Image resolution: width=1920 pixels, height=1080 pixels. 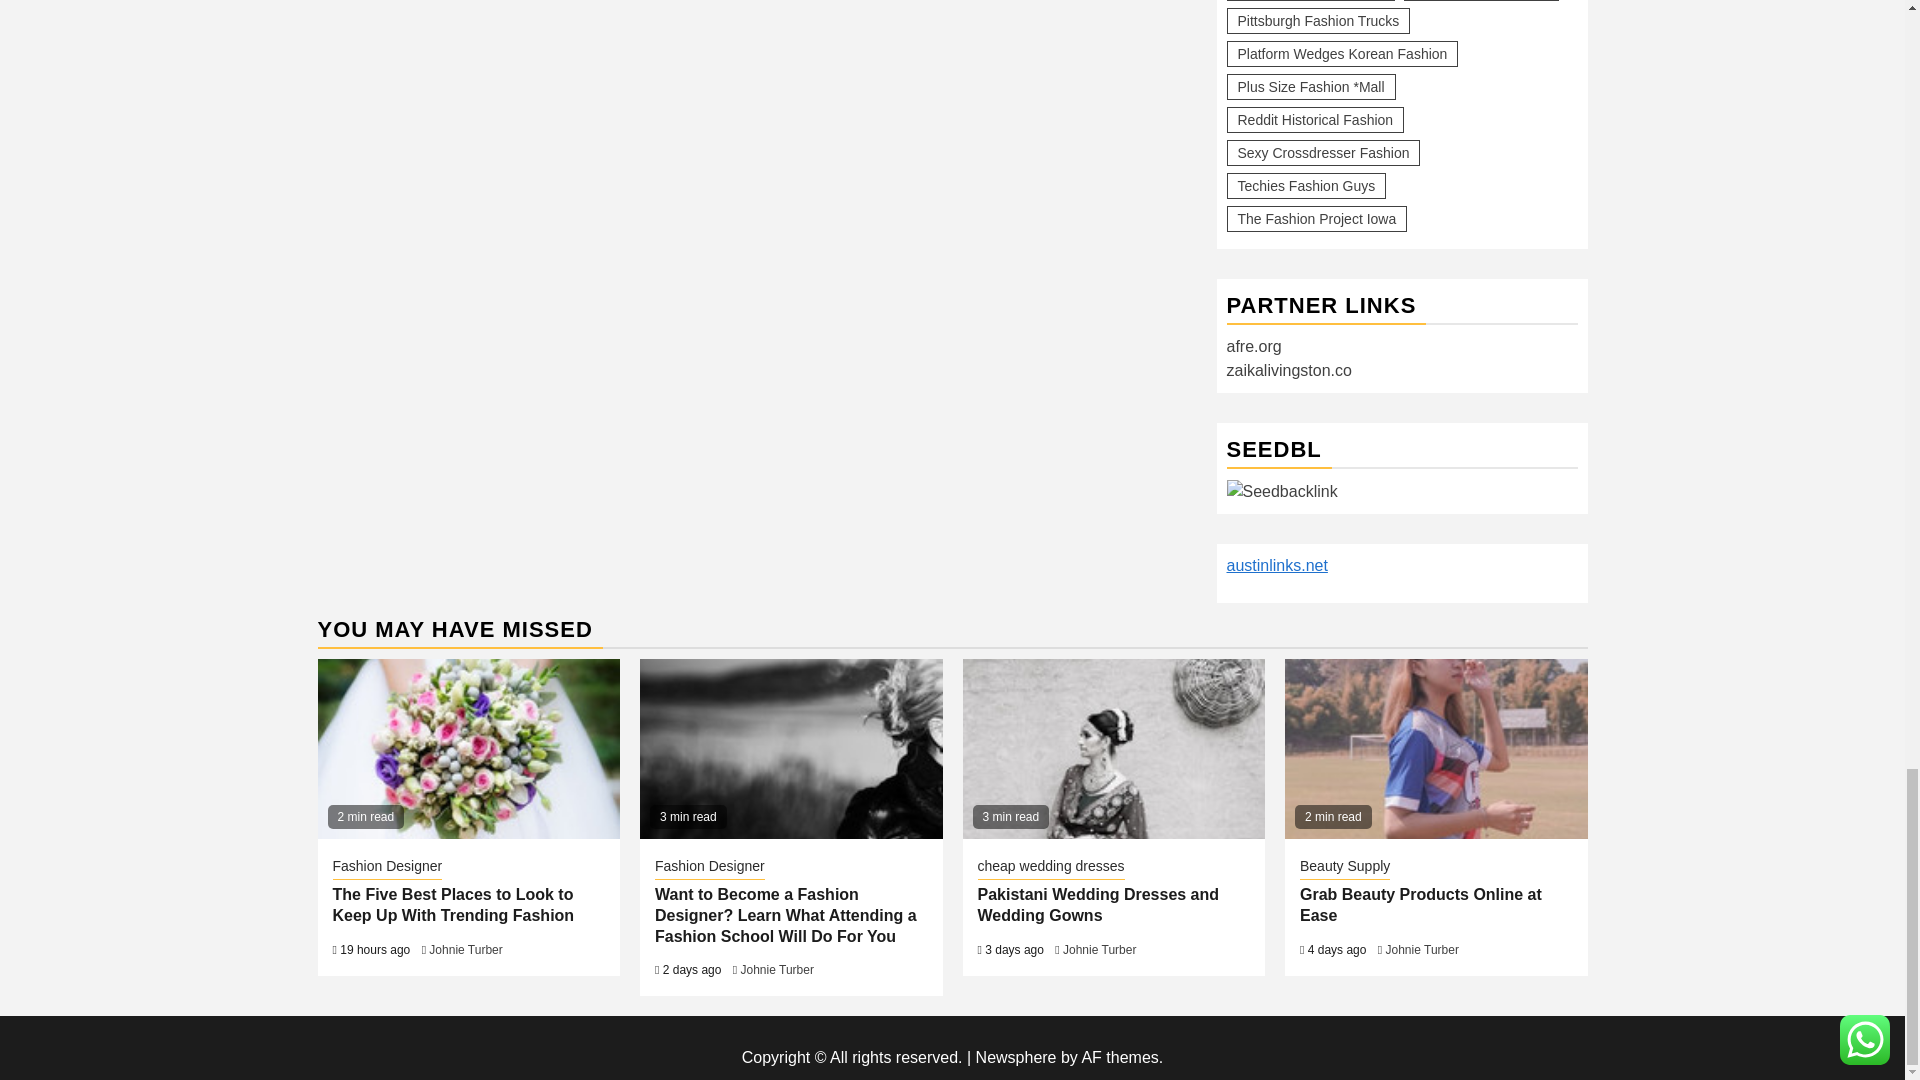 What do you see at coordinates (1281, 492) in the screenshot?
I see `Seedbacklink` at bounding box center [1281, 492].